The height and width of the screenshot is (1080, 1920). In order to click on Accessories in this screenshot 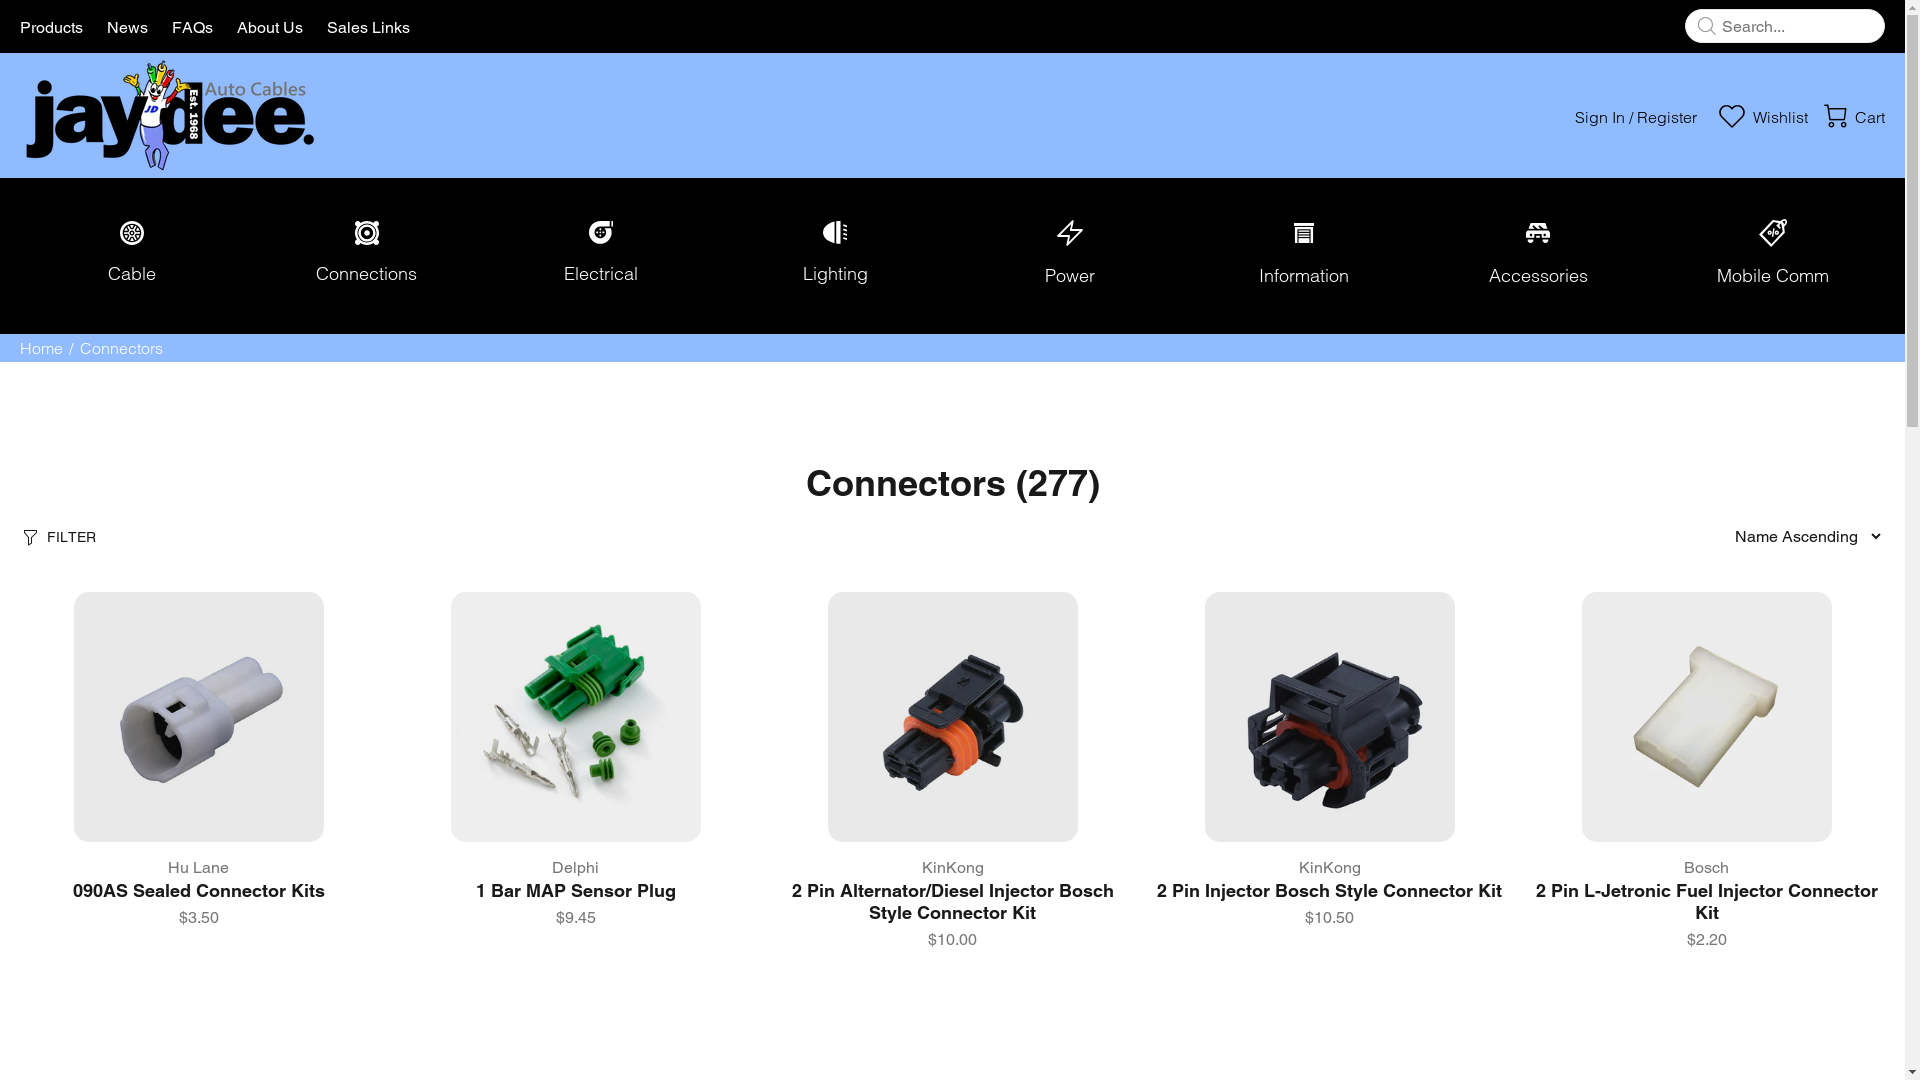, I will do `click(1538, 256)`.